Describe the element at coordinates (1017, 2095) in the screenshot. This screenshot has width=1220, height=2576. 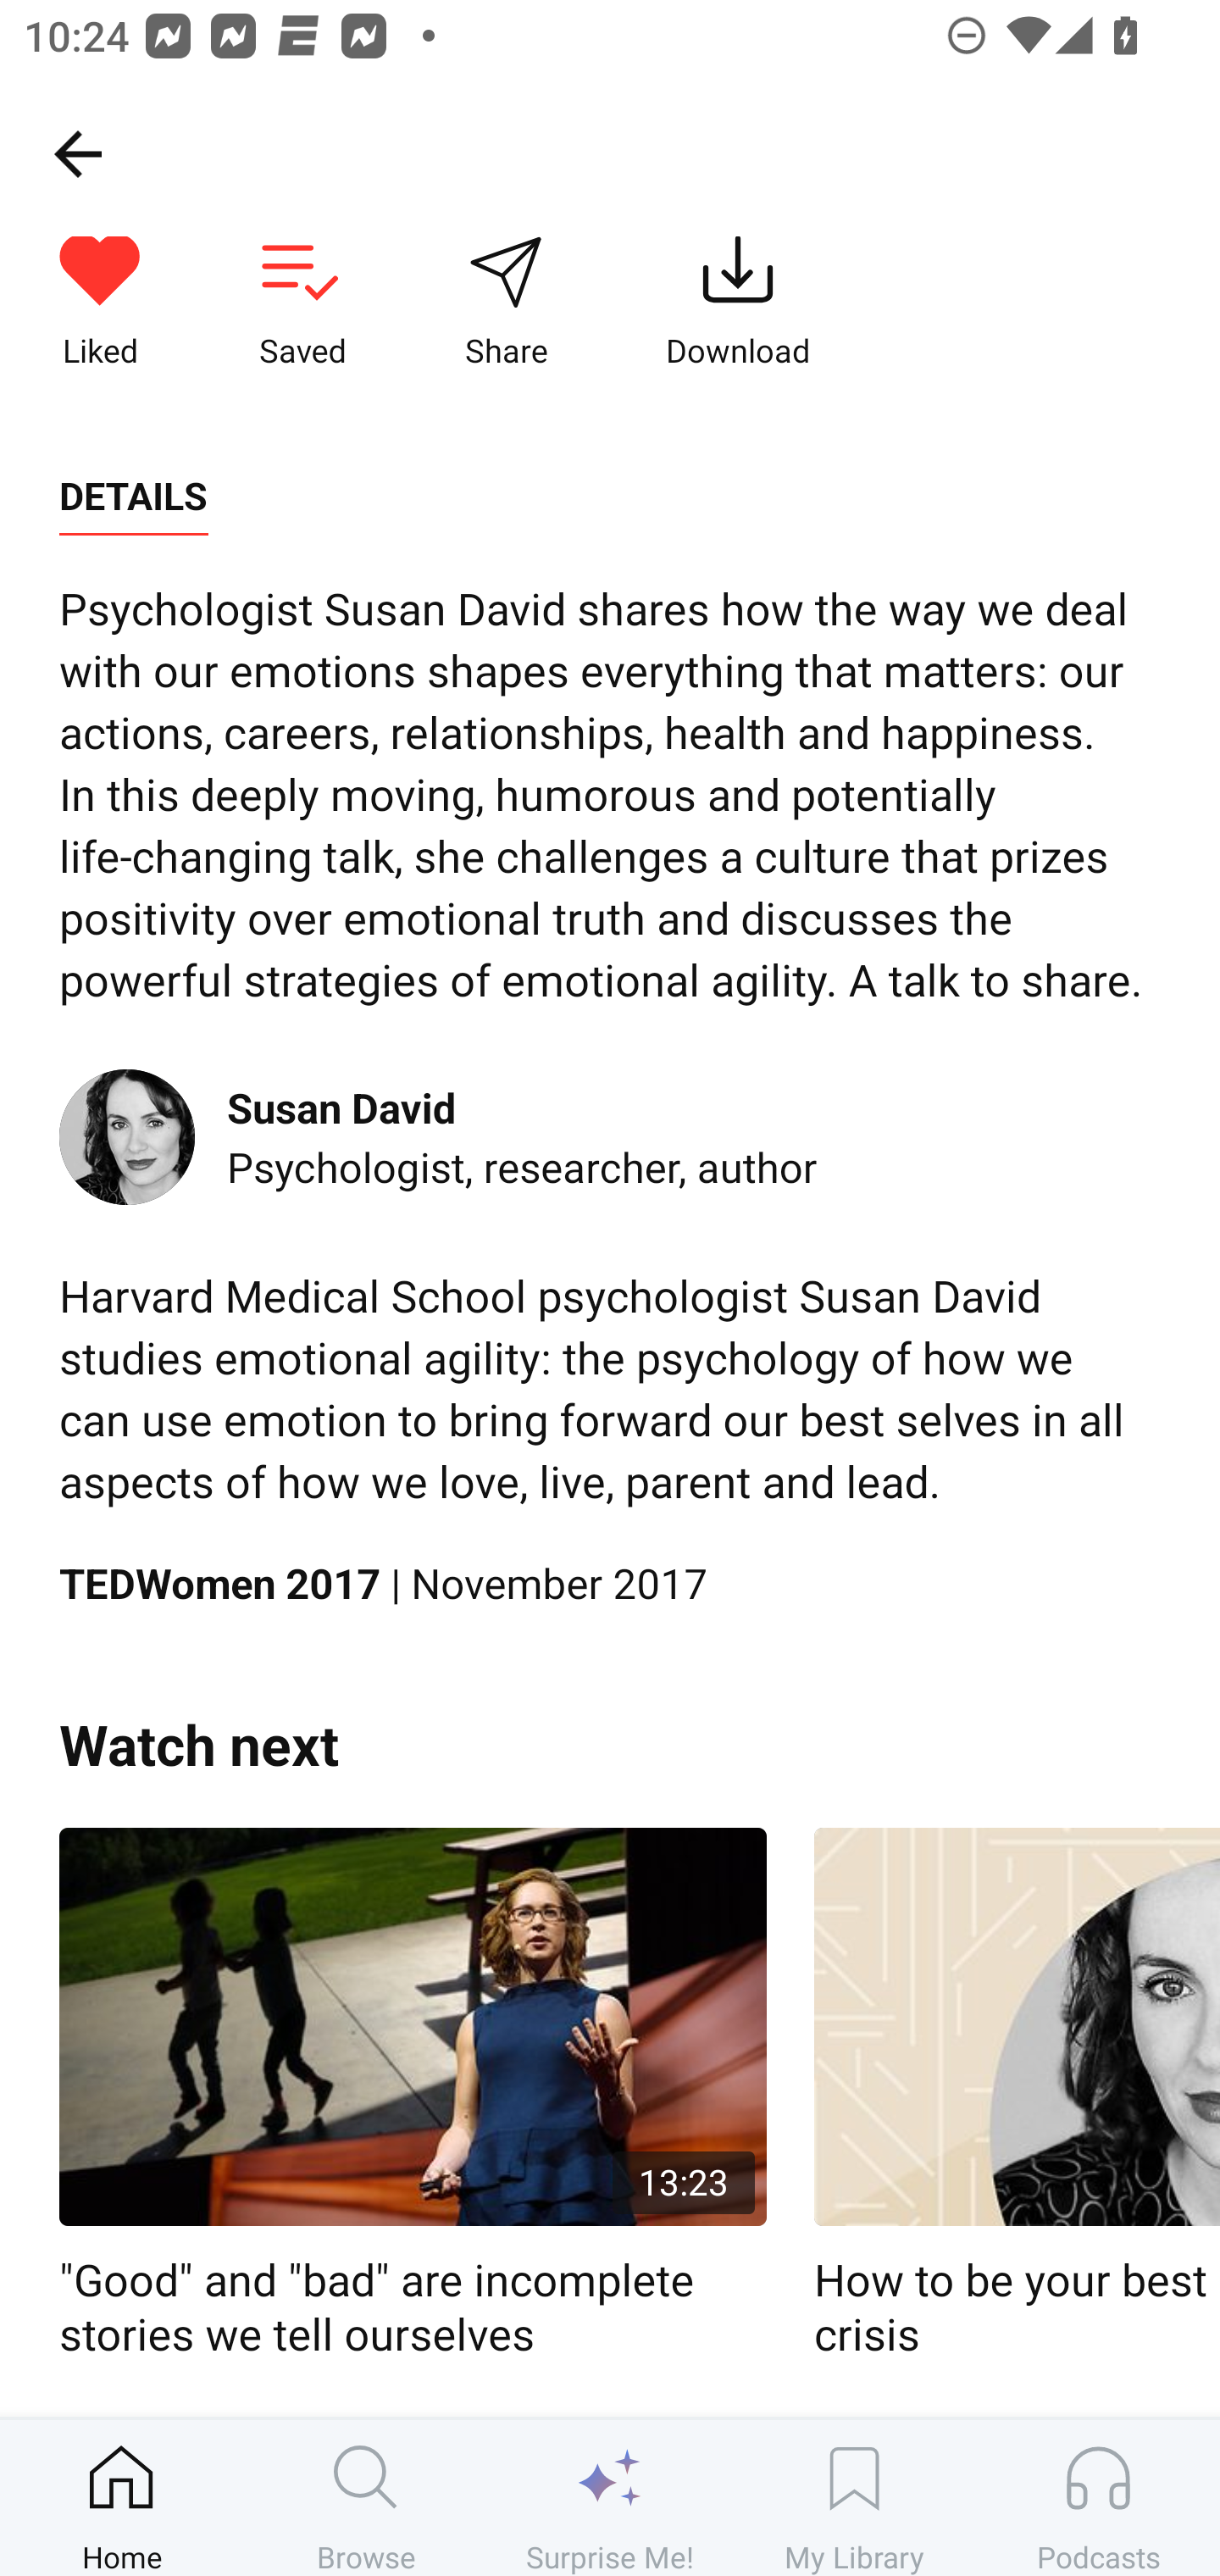
I see `How to be your best self in times of crisis` at that location.